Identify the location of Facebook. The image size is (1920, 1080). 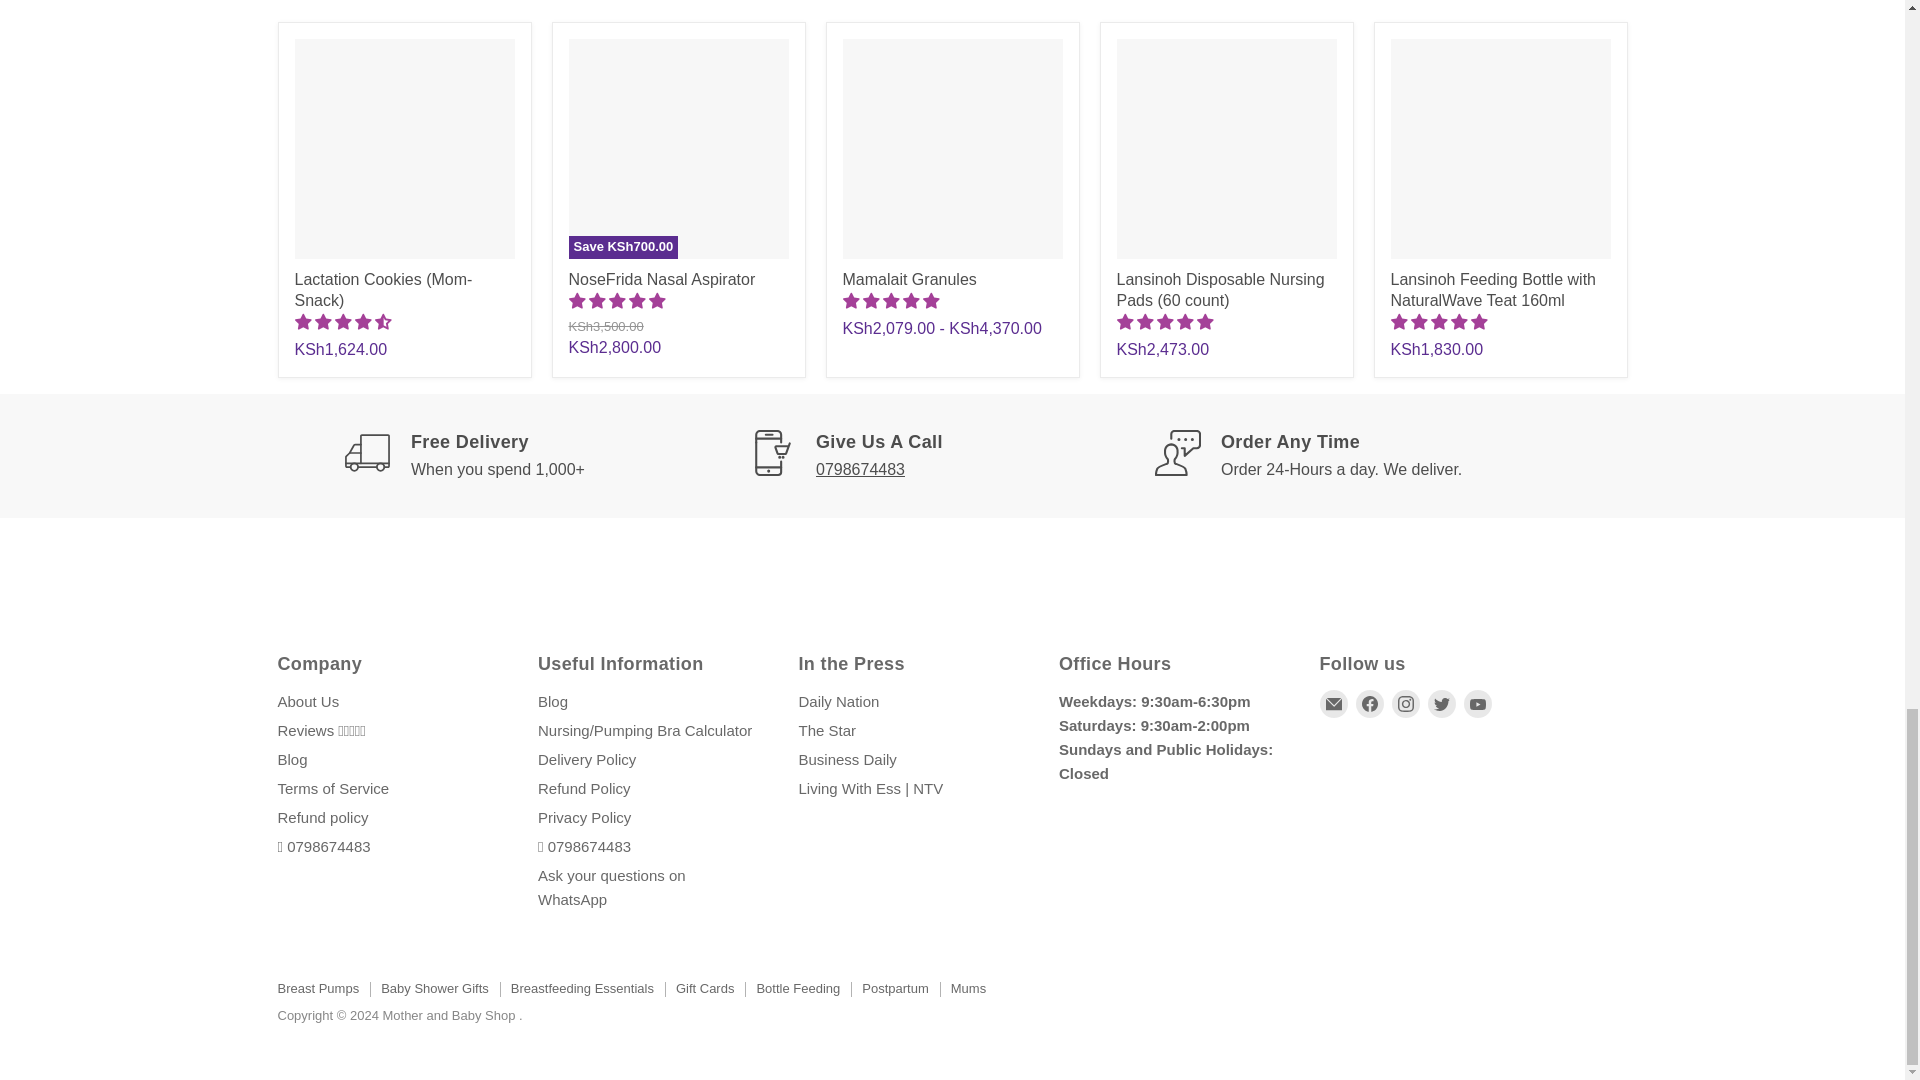
(1370, 704).